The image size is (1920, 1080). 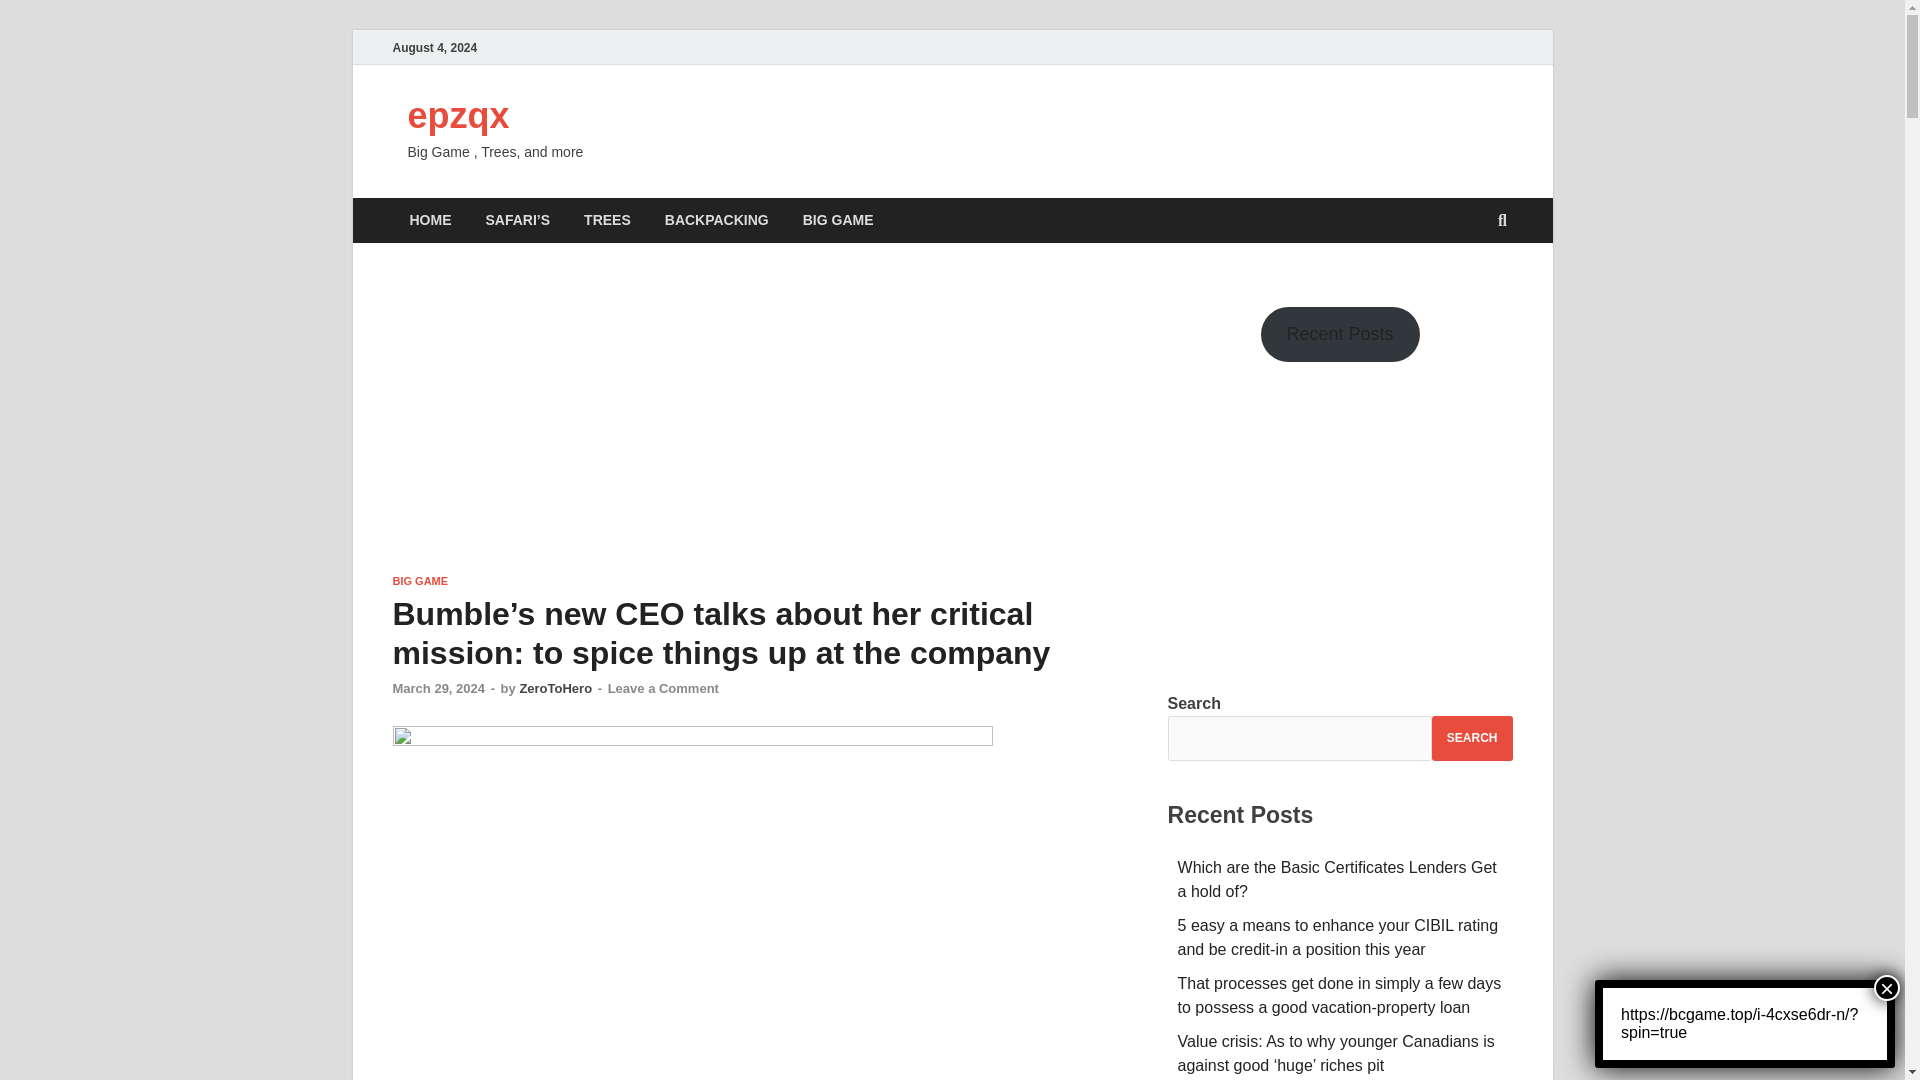 What do you see at coordinates (716, 220) in the screenshot?
I see `BACKPACKING` at bounding box center [716, 220].